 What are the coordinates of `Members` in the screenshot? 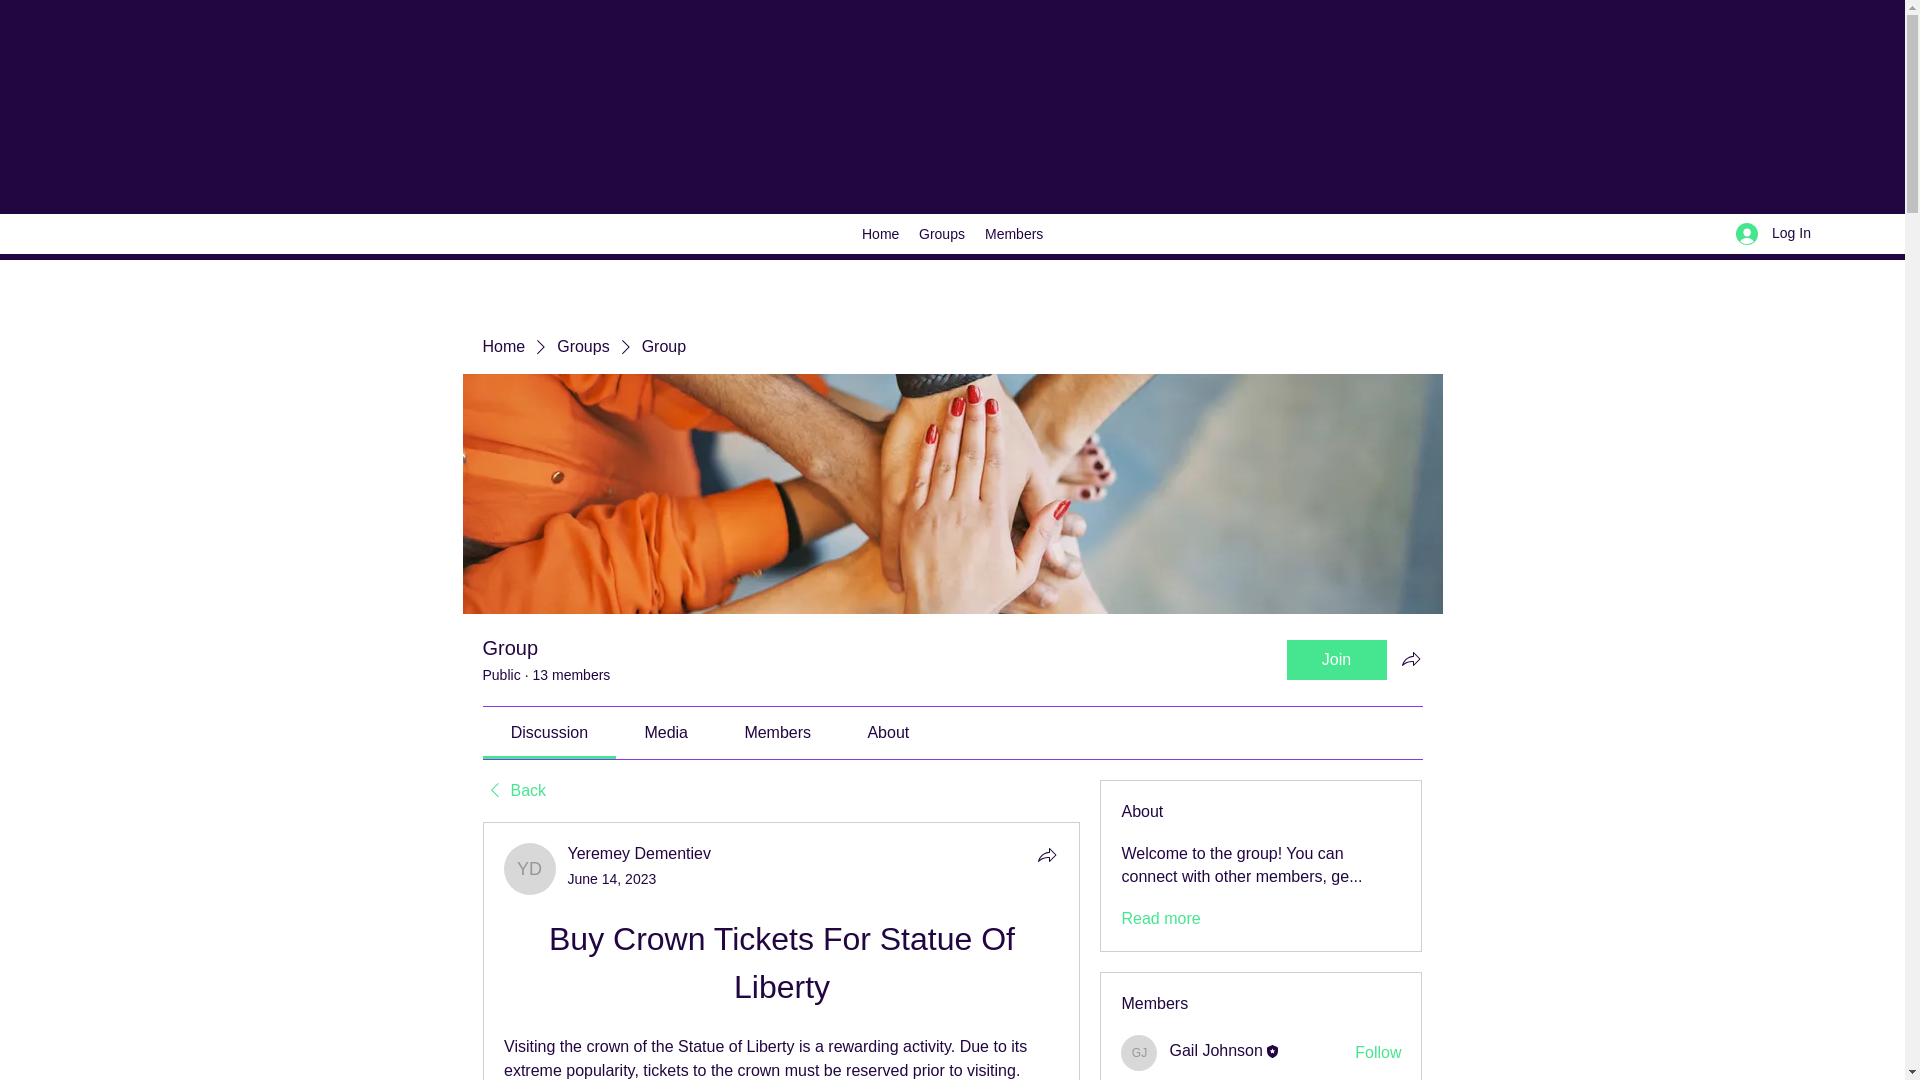 It's located at (1014, 234).